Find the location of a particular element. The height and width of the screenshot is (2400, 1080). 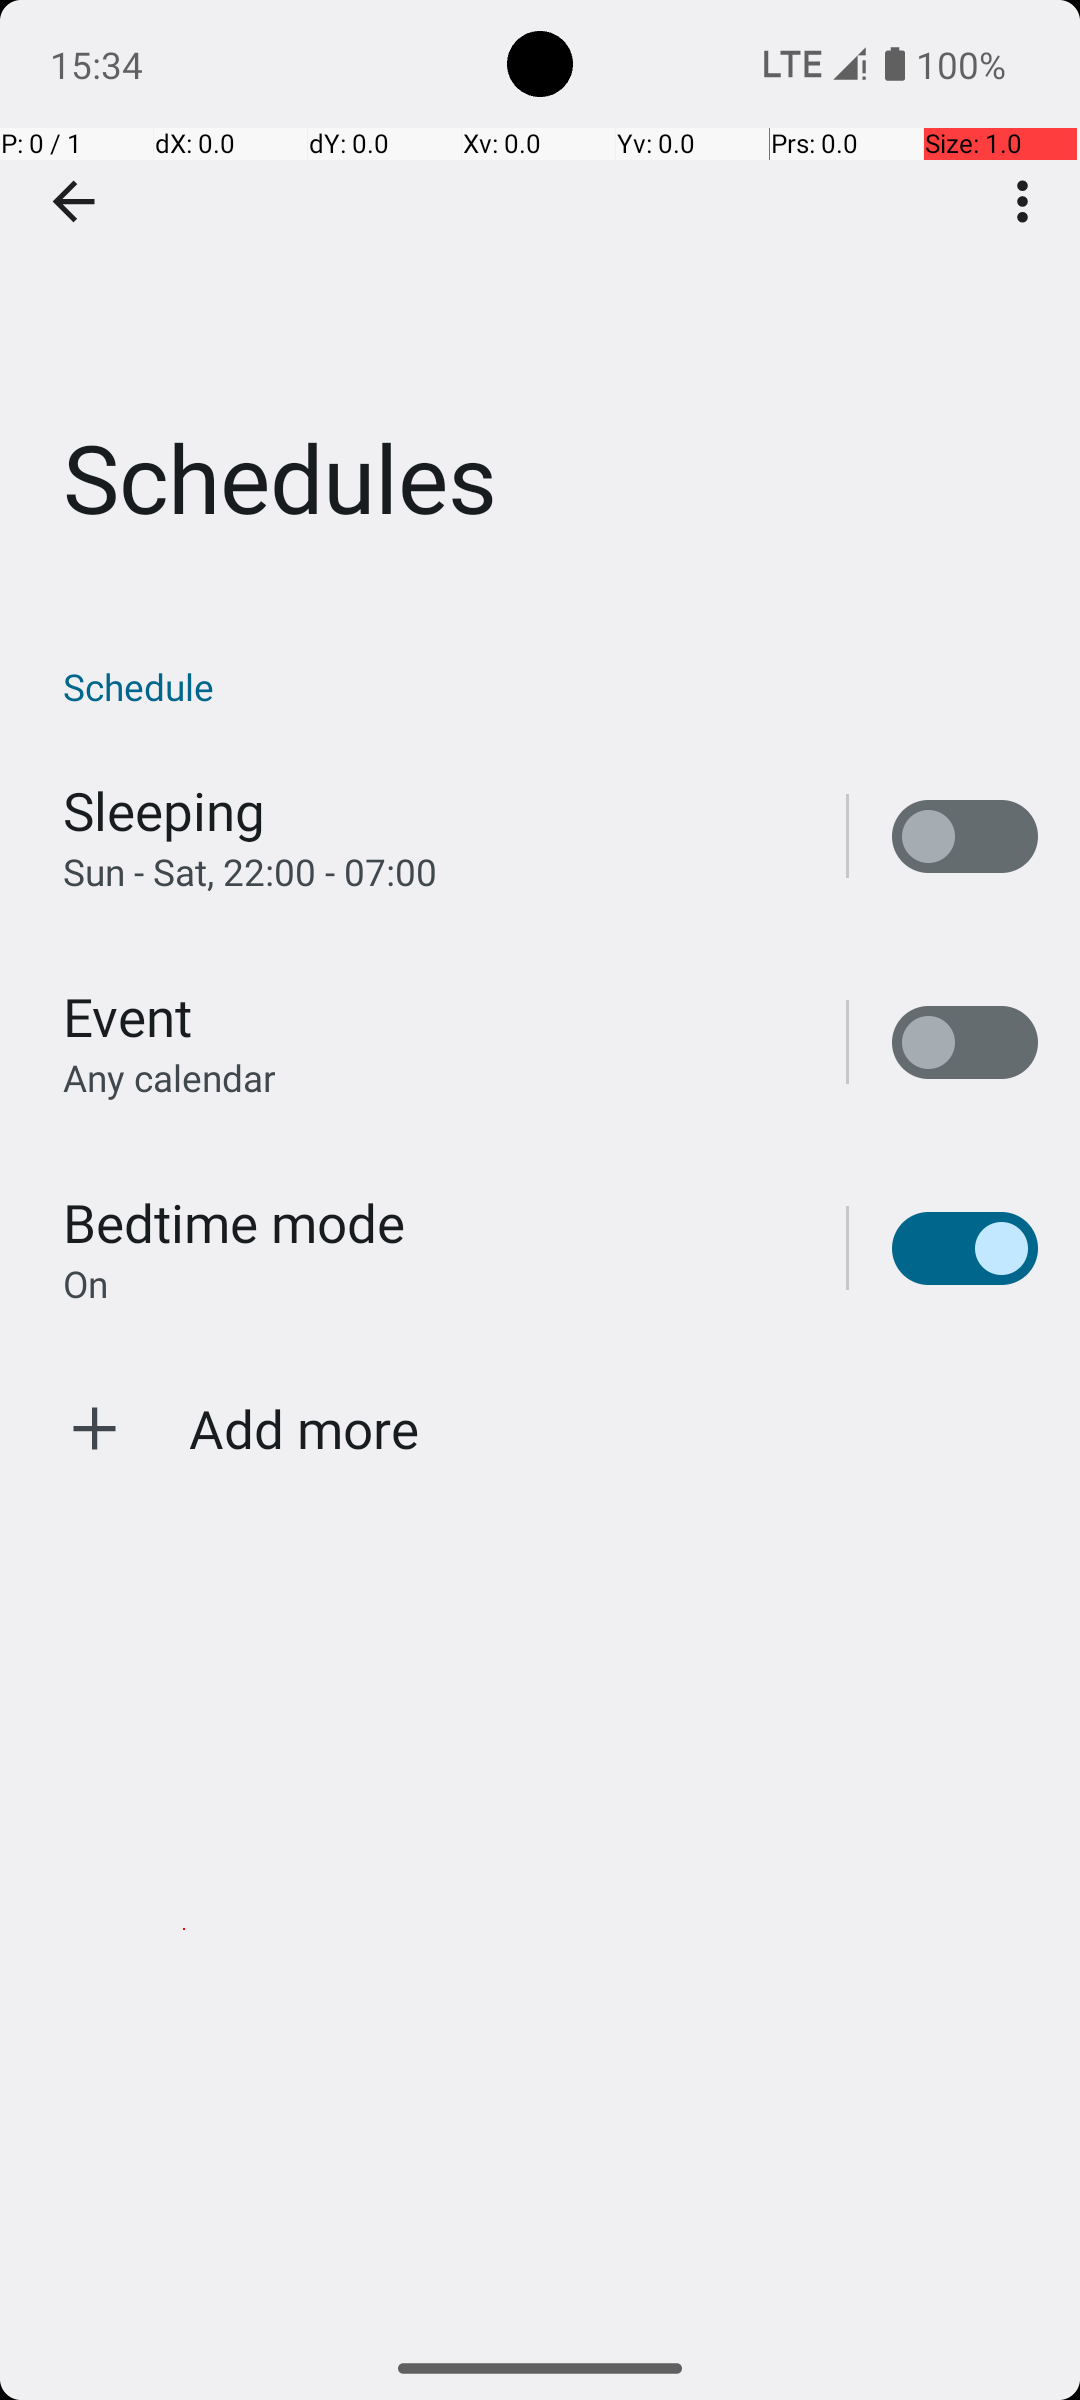

Schedule is located at coordinates (550, 686).